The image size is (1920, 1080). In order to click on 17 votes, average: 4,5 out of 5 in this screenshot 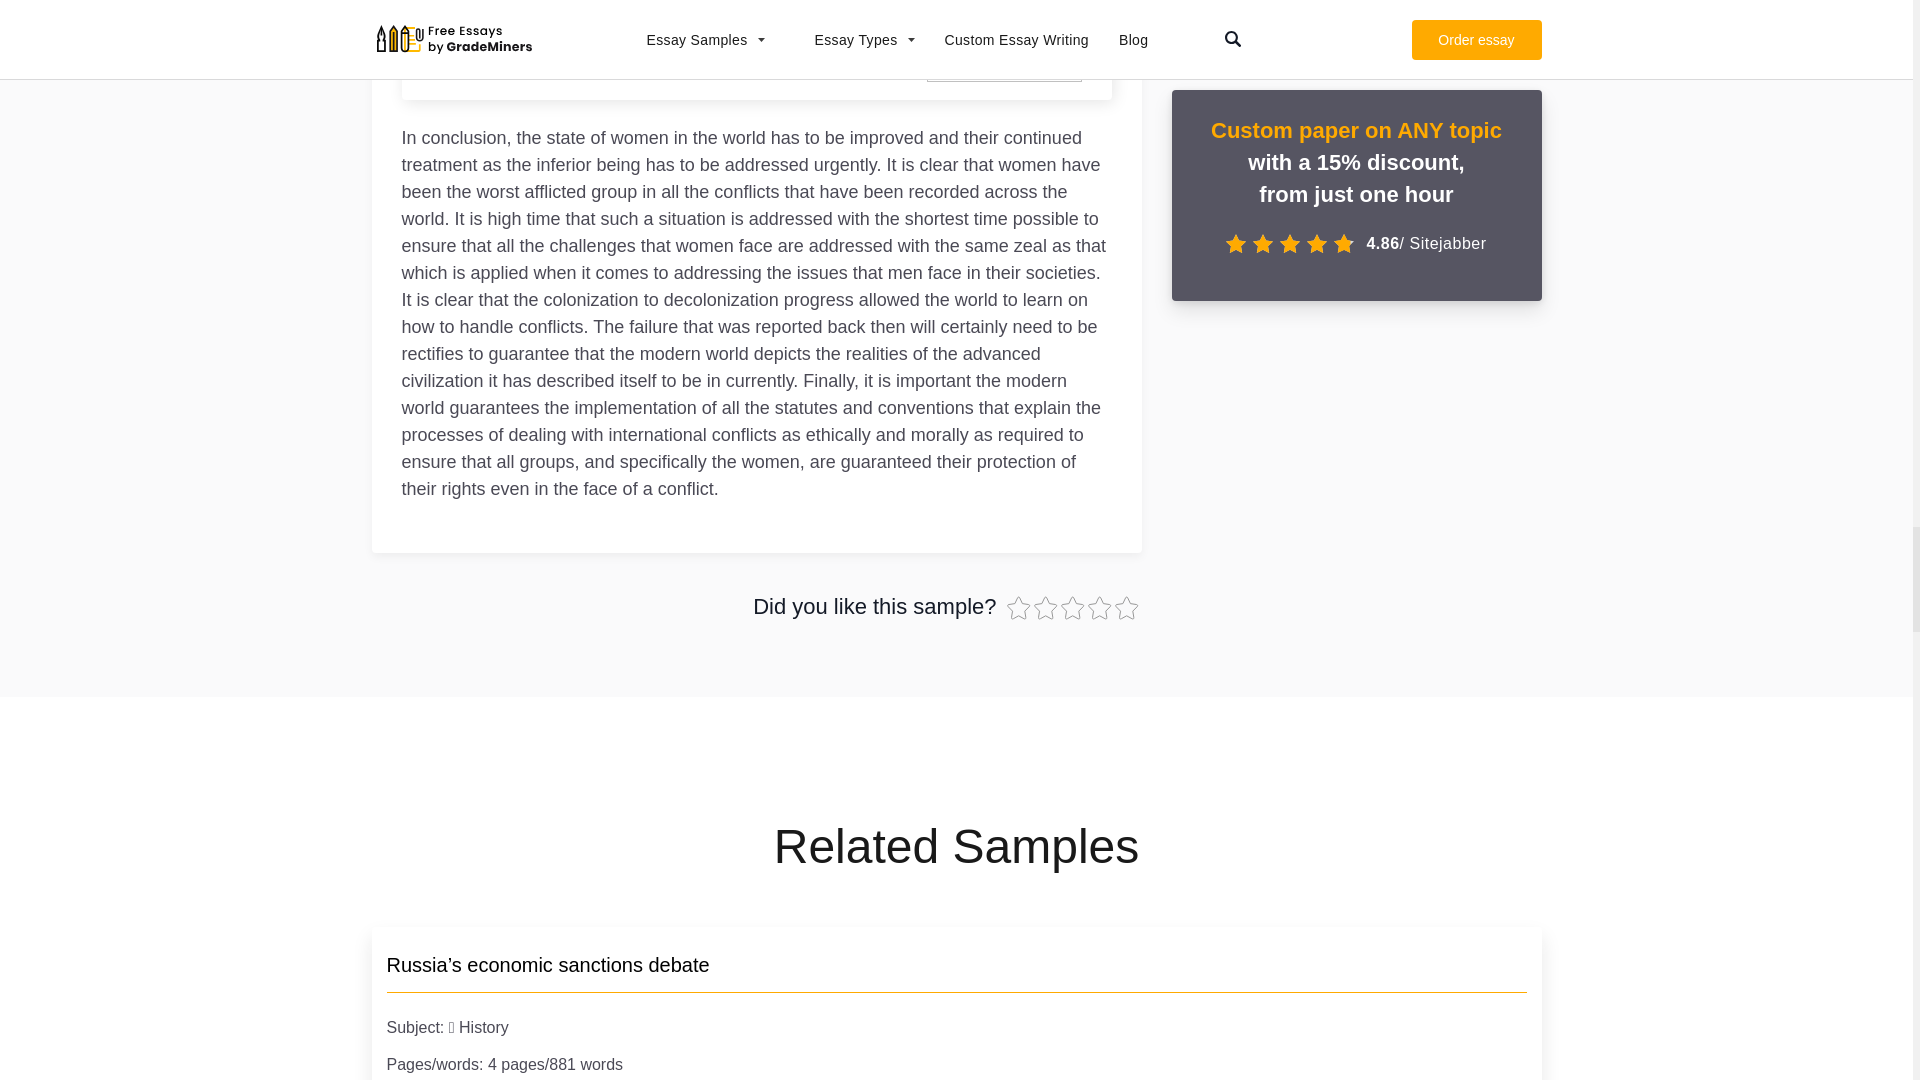, I will do `click(1072, 608)`.